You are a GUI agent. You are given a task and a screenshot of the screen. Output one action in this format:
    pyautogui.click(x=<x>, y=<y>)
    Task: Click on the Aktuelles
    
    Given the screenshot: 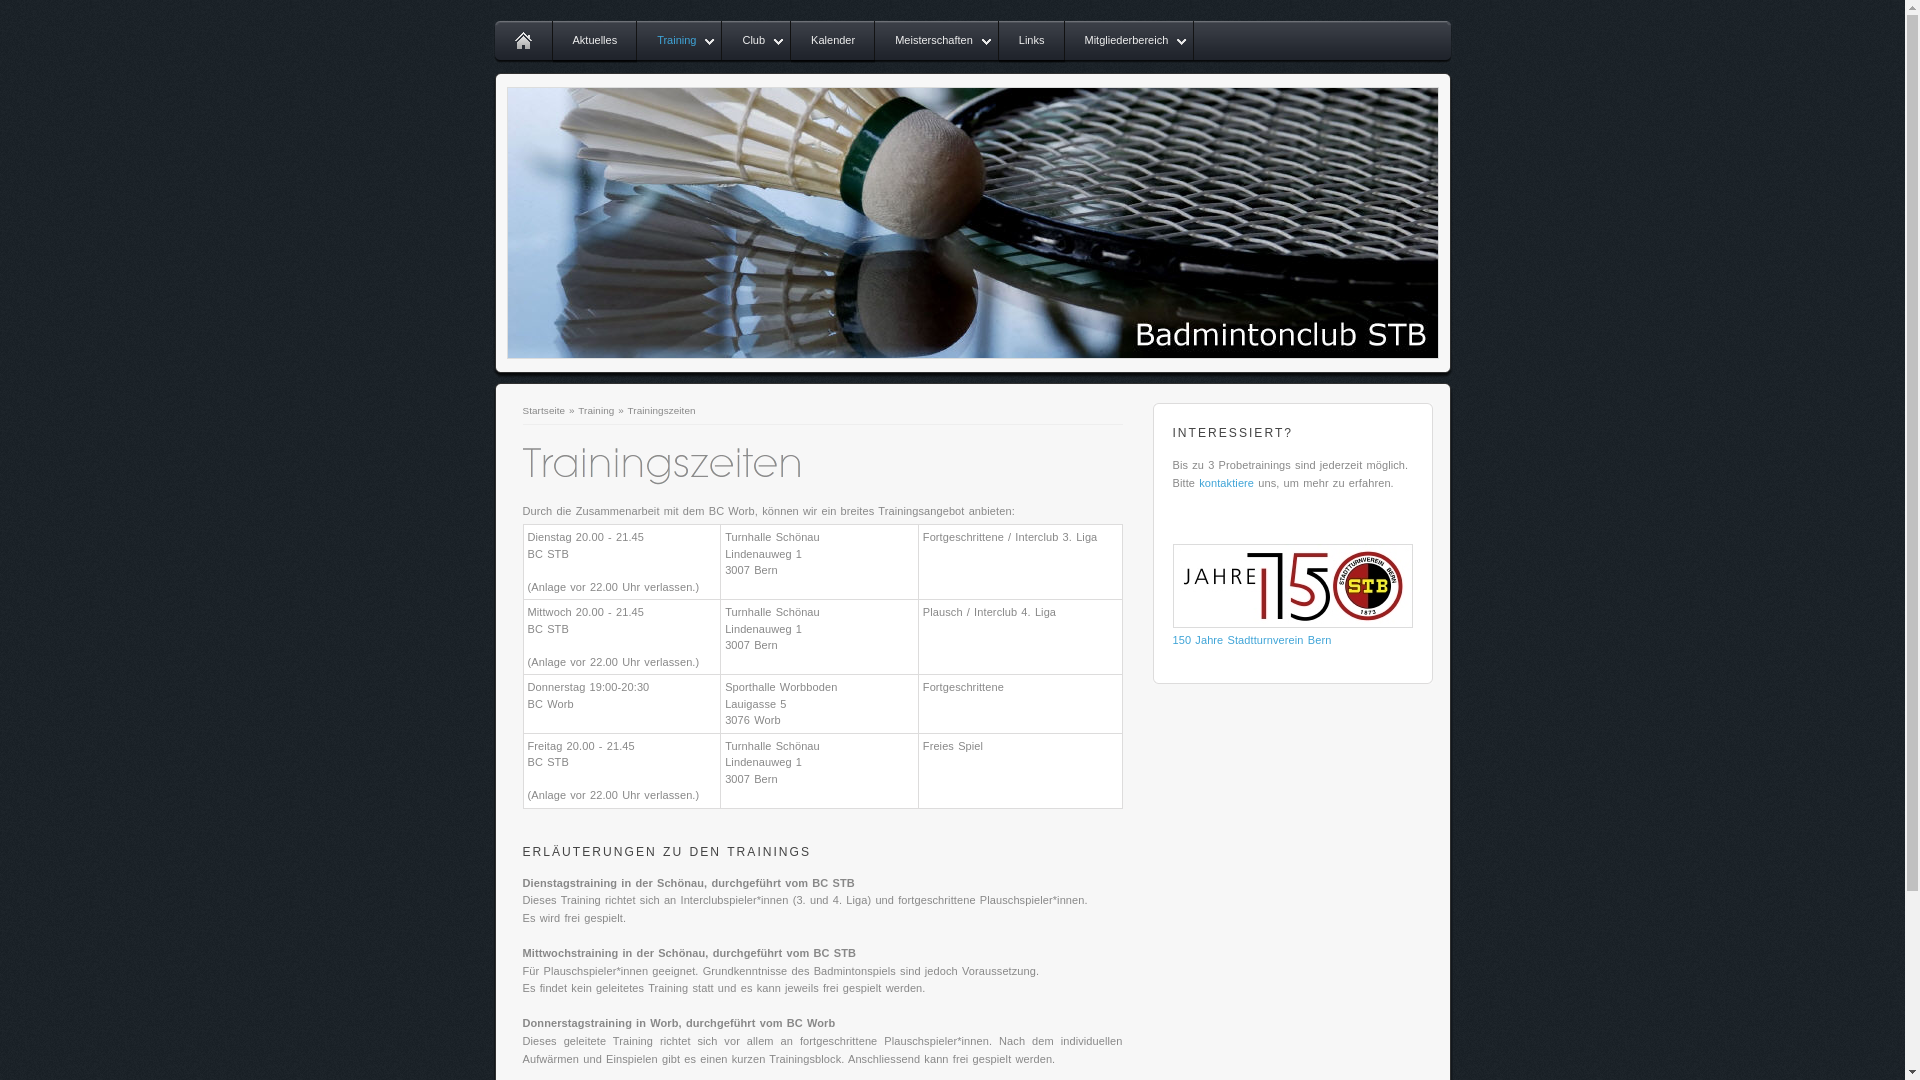 What is the action you would take?
    pyautogui.click(x=594, y=42)
    